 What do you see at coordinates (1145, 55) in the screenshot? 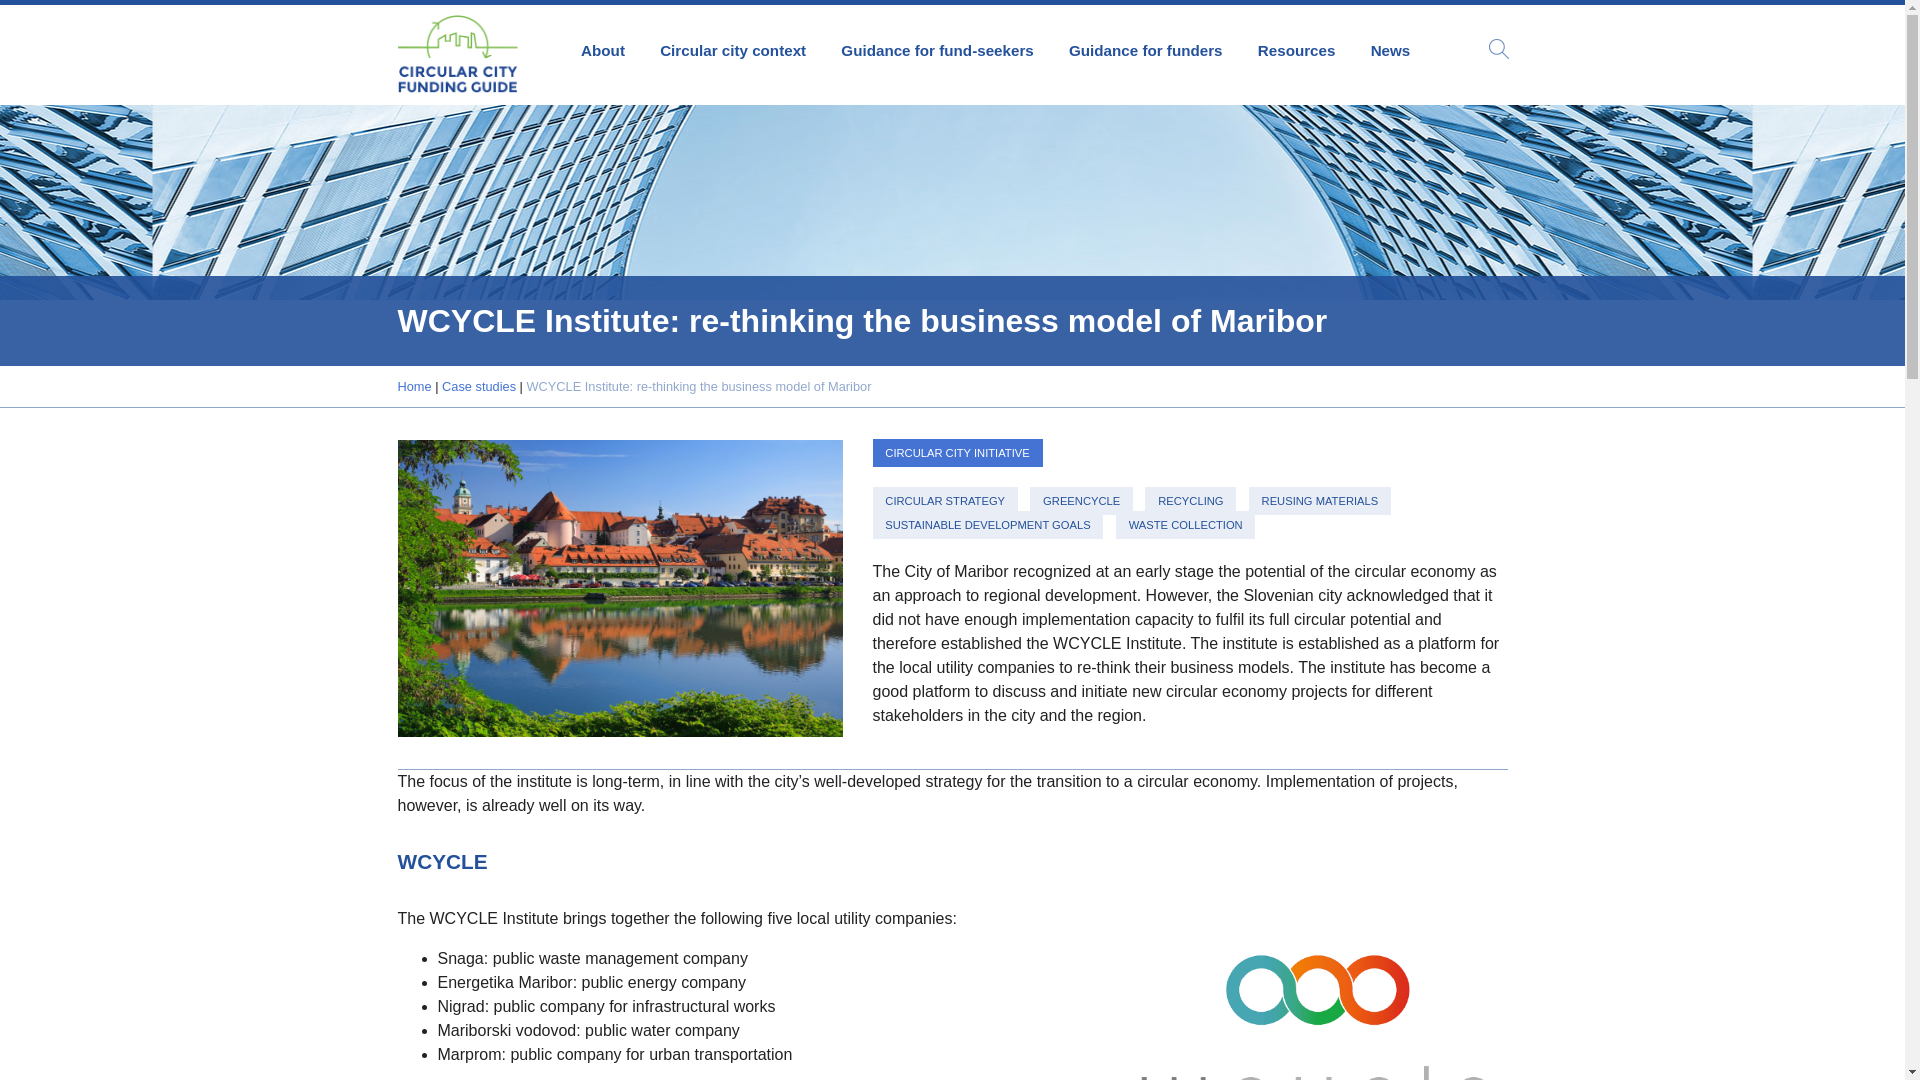
I see `Guidance for funders` at bounding box center [1145, 55].